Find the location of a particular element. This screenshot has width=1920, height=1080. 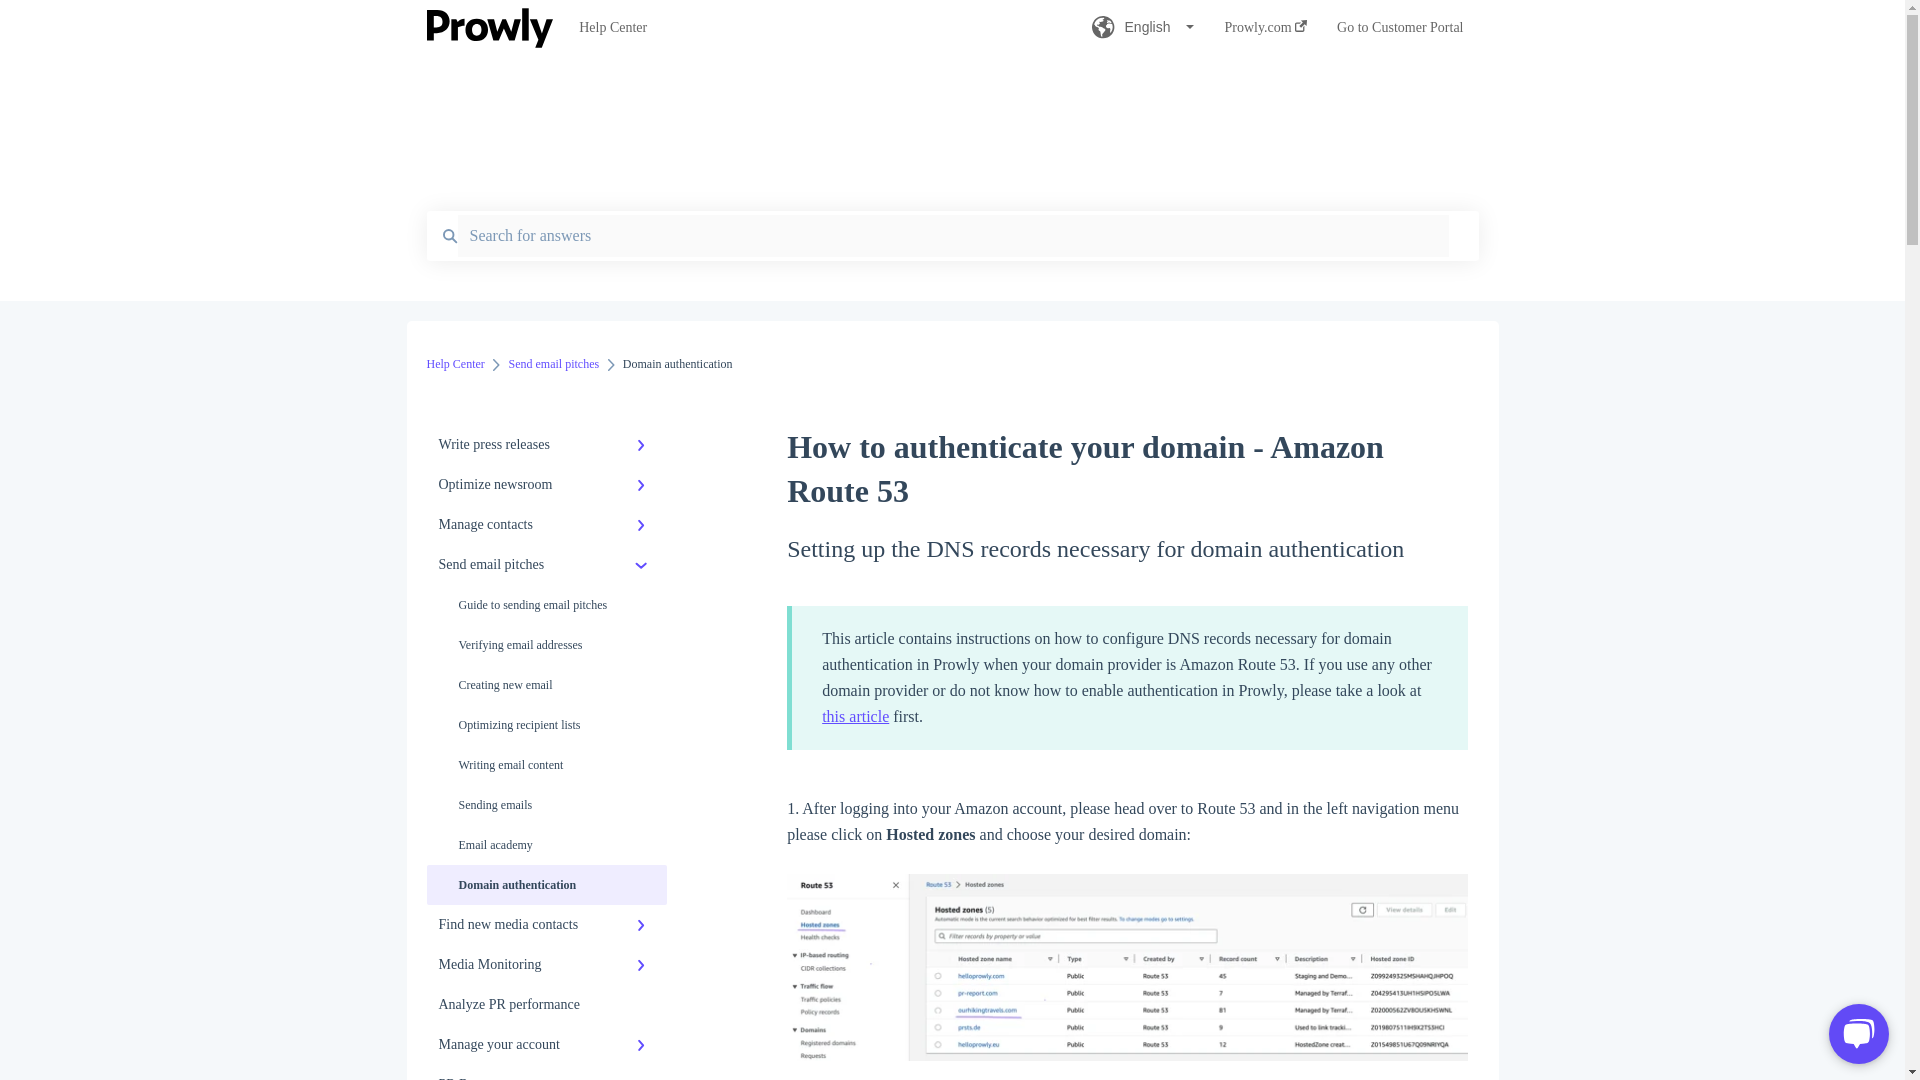

Help Center is located at coordinates (805, 28).